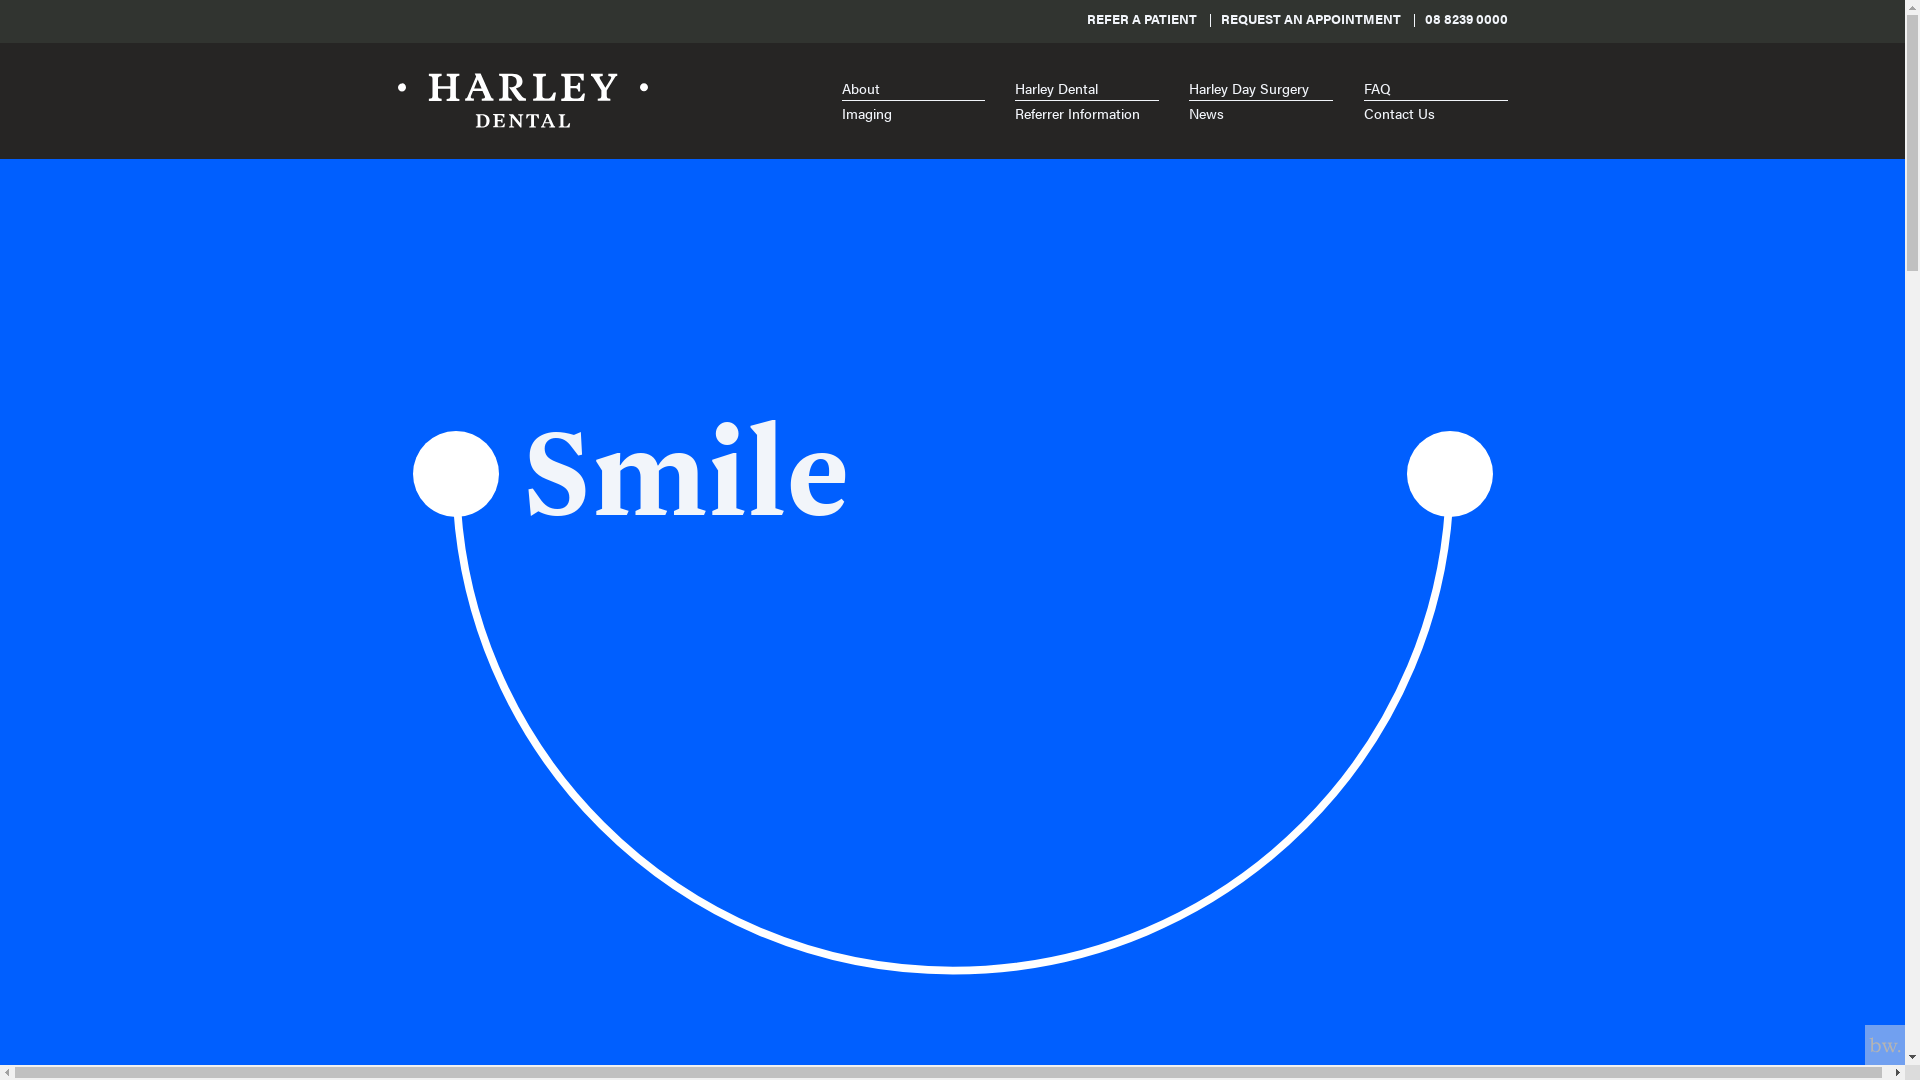 The width and height of the screenshot is (1920, 1080). What do you see at coordinates (1087, 88) in the screenshot?
I see `Harley Dental` at bounding box center [1087, 88].